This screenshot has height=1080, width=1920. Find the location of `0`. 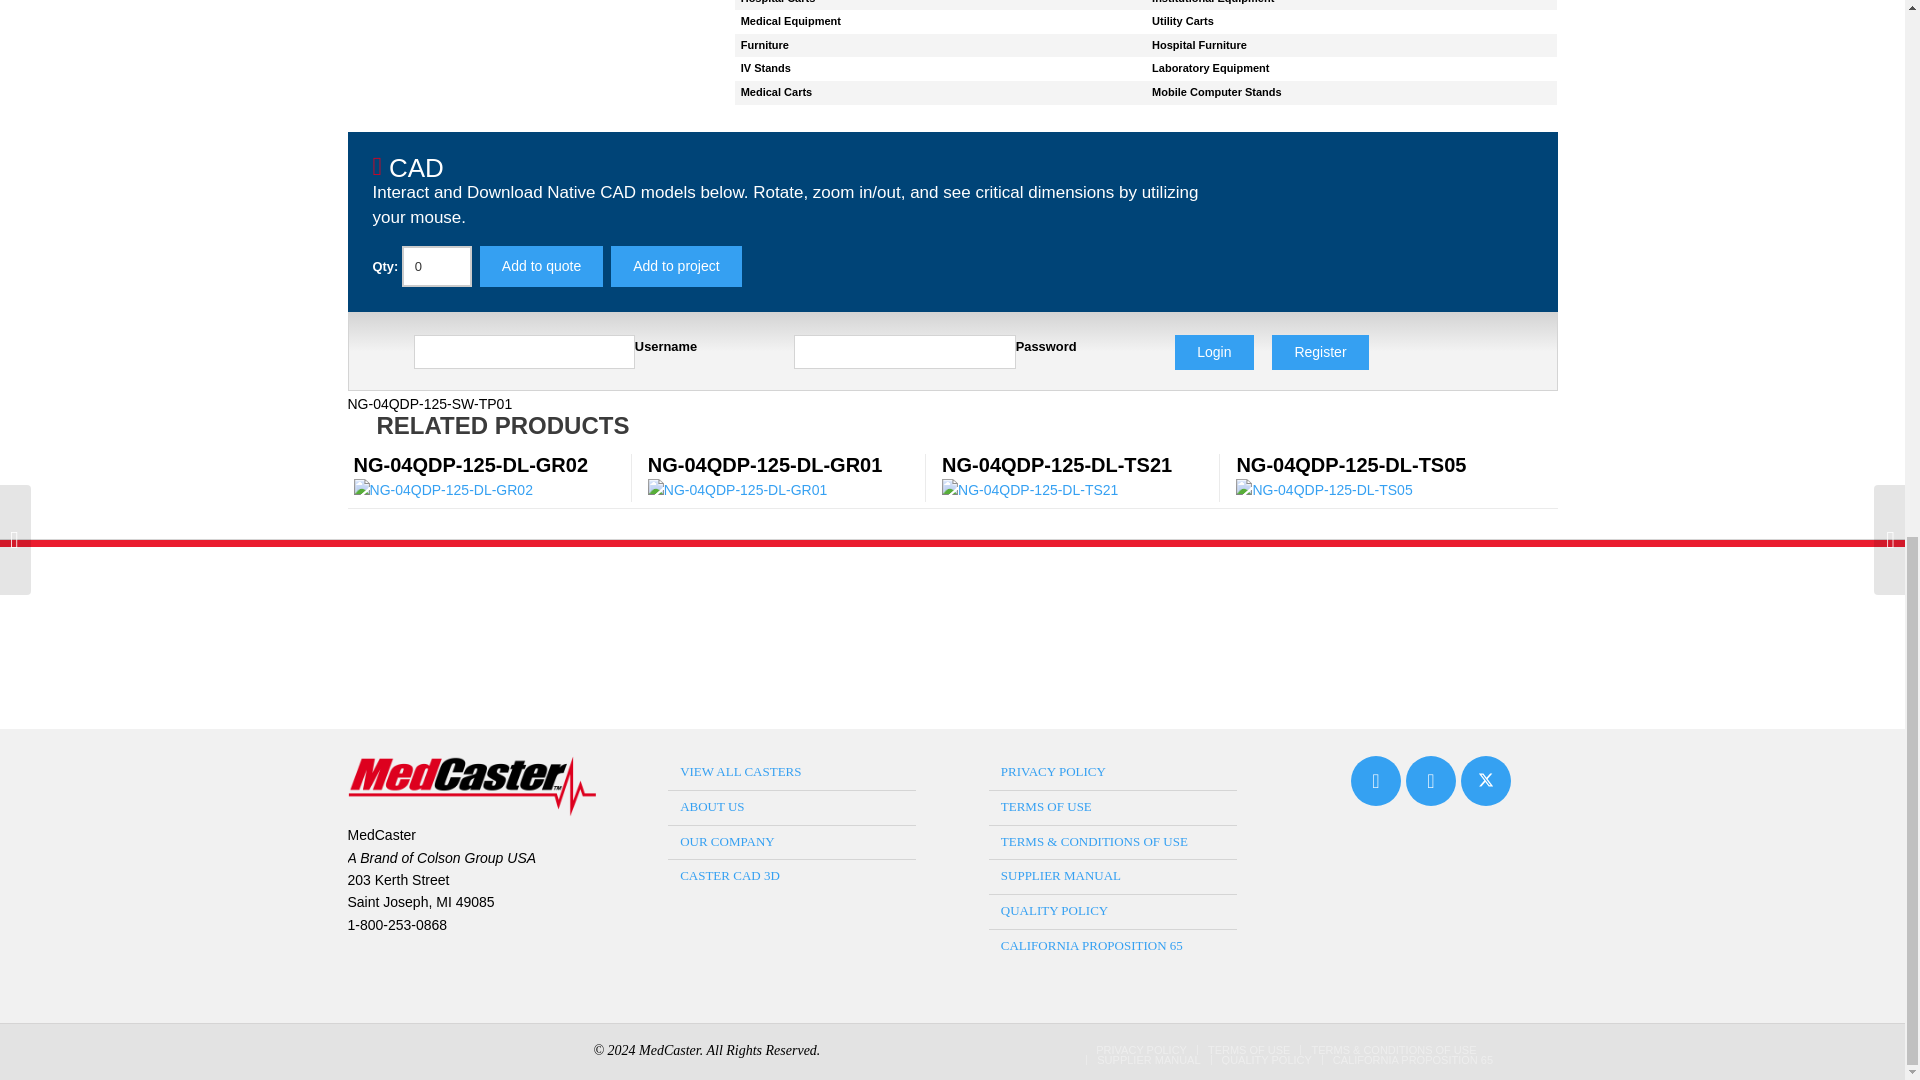

0 is located at coordinates (436, 266).